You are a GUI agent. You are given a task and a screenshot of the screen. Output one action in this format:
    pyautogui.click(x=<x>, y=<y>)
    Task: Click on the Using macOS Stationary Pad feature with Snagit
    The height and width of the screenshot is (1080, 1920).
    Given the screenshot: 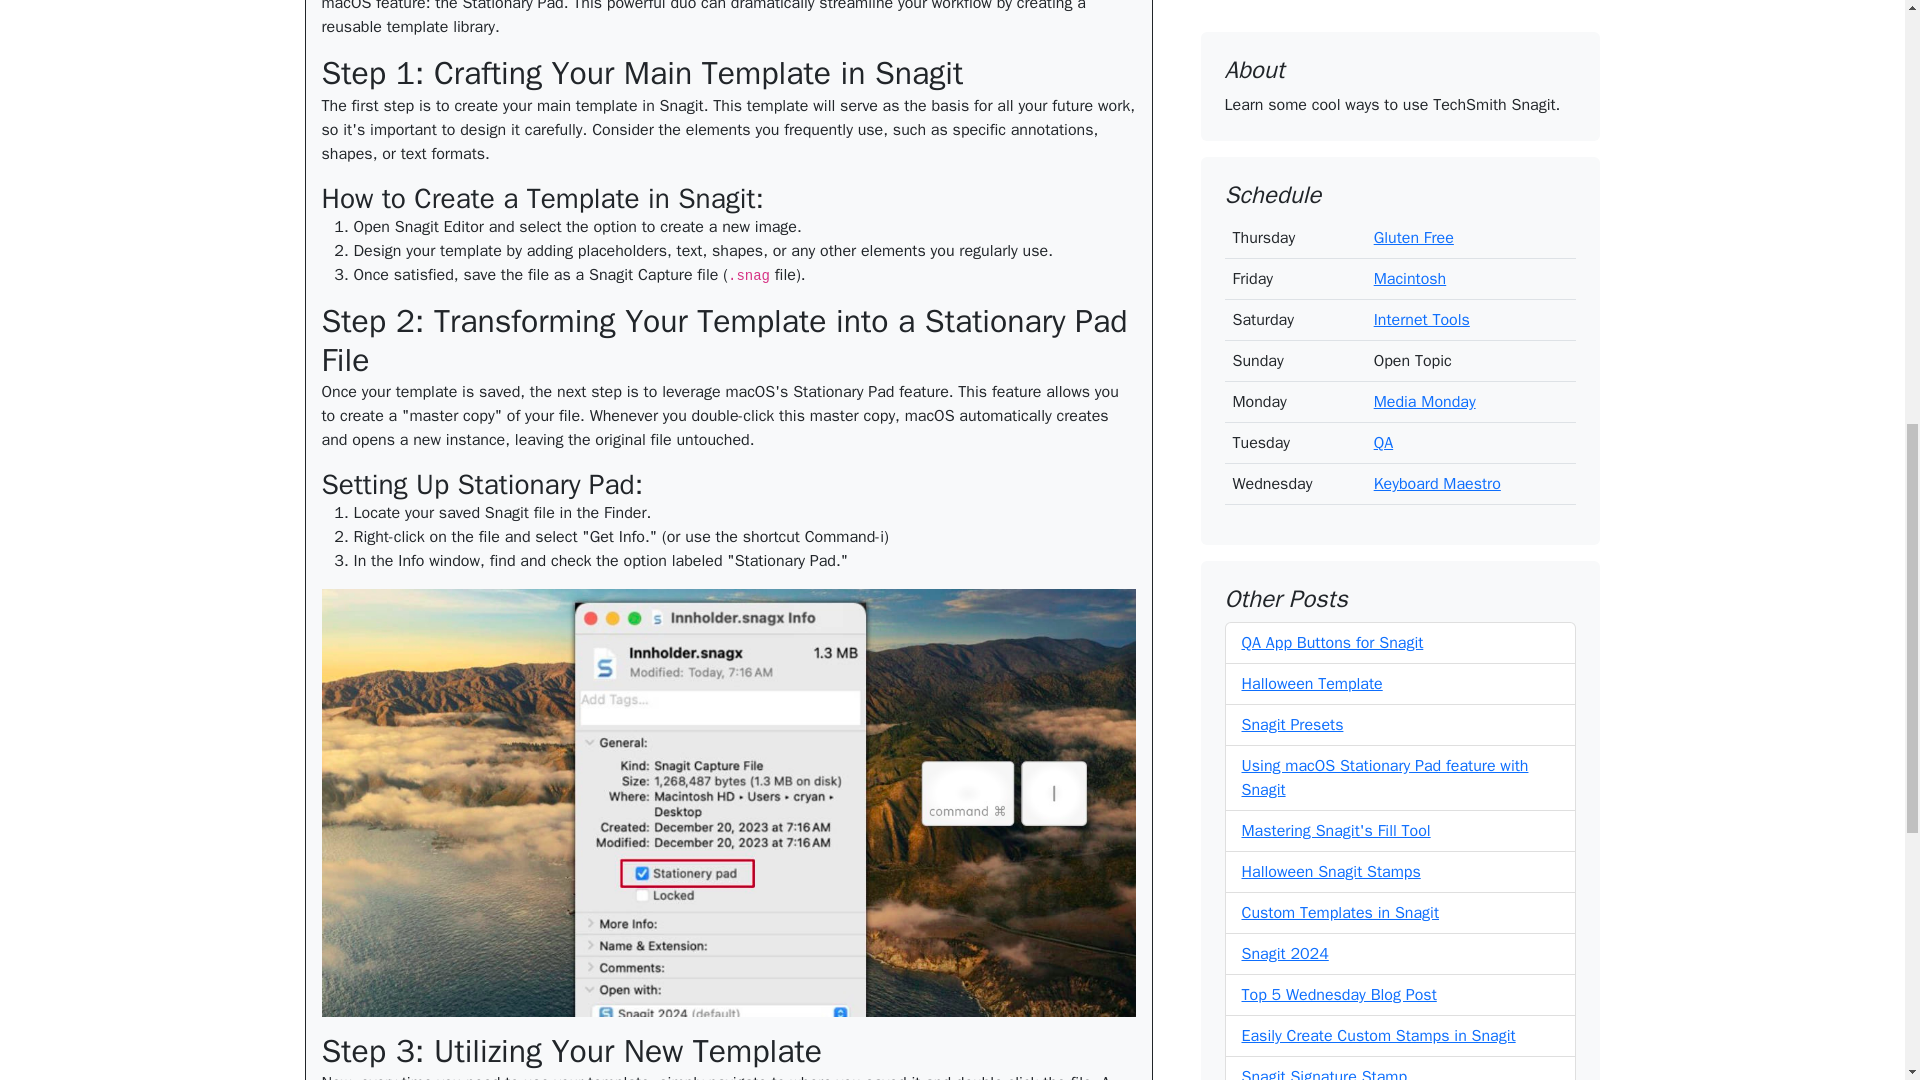 What is the action you would take?
    pyautogui.click(x=1385, y=50)
    